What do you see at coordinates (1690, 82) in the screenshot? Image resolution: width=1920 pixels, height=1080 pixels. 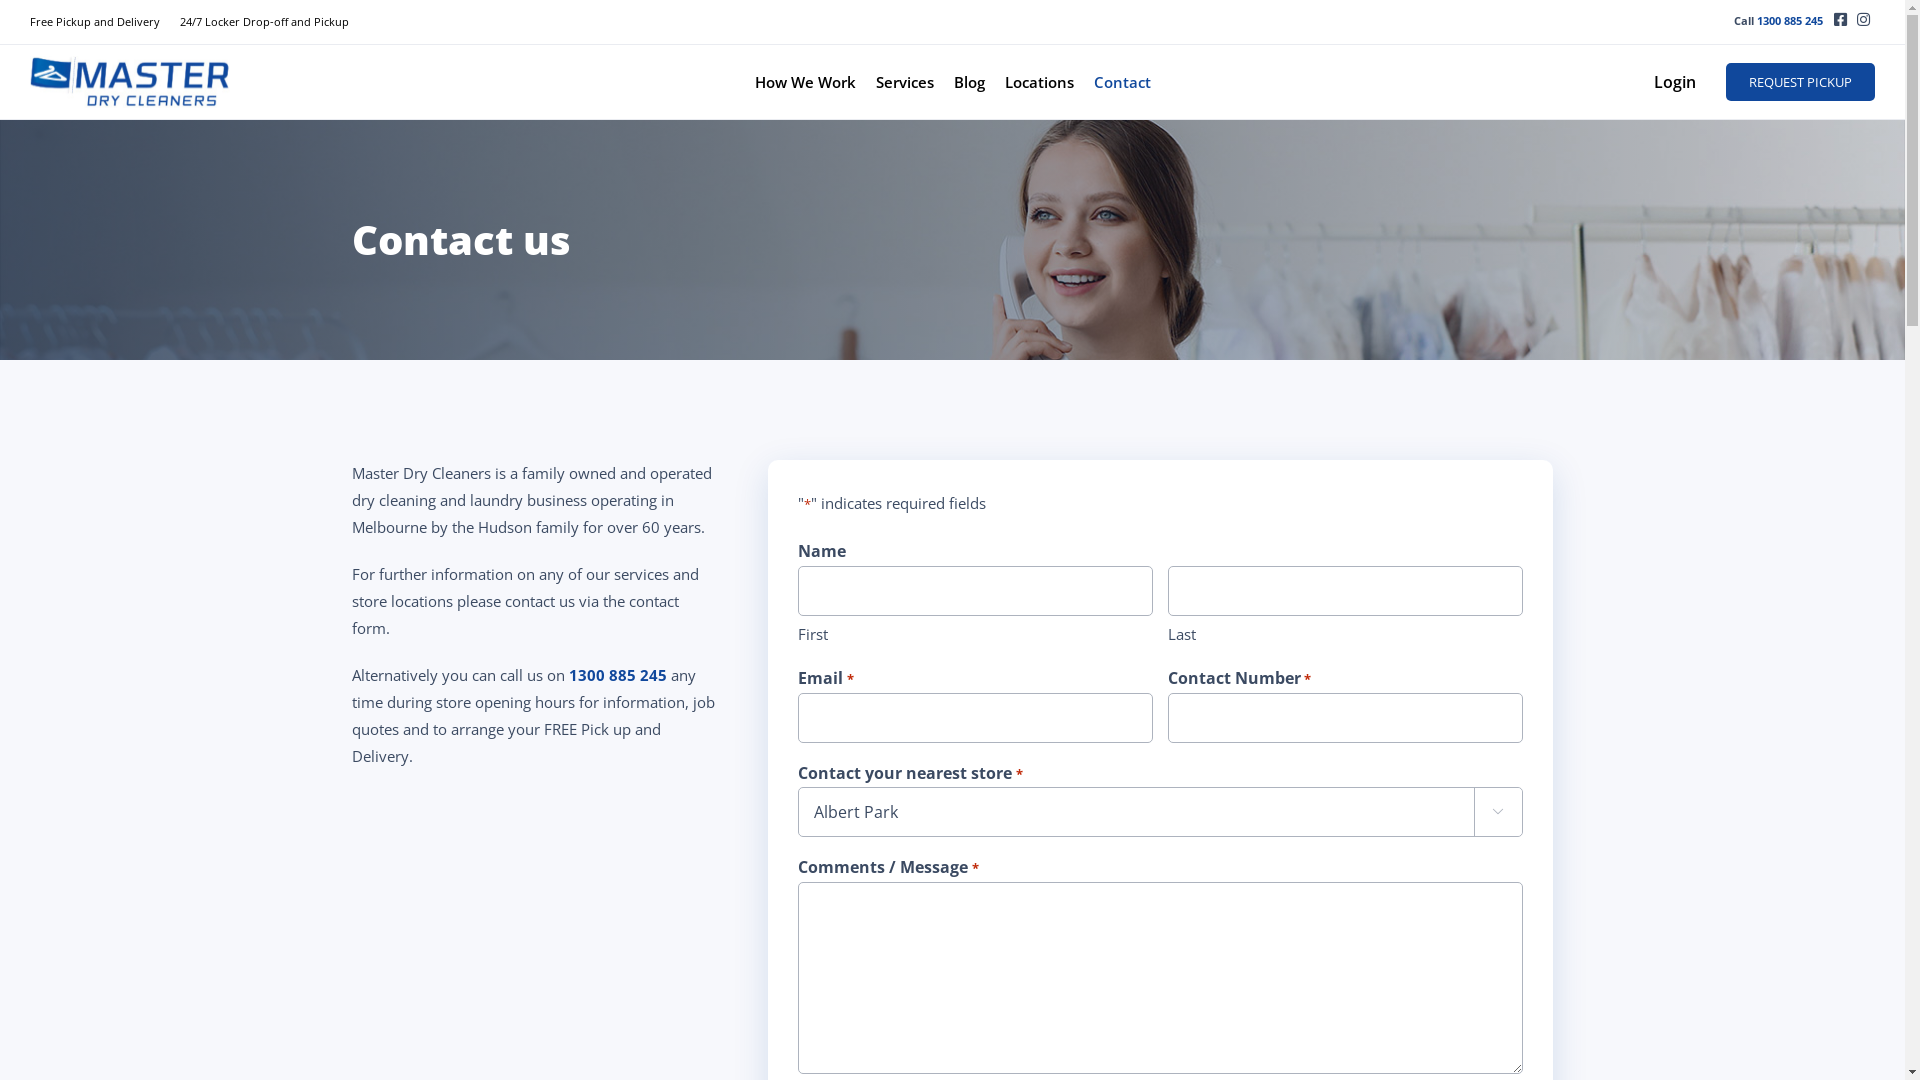 I see `Login` at bounding box center [1690, 82].